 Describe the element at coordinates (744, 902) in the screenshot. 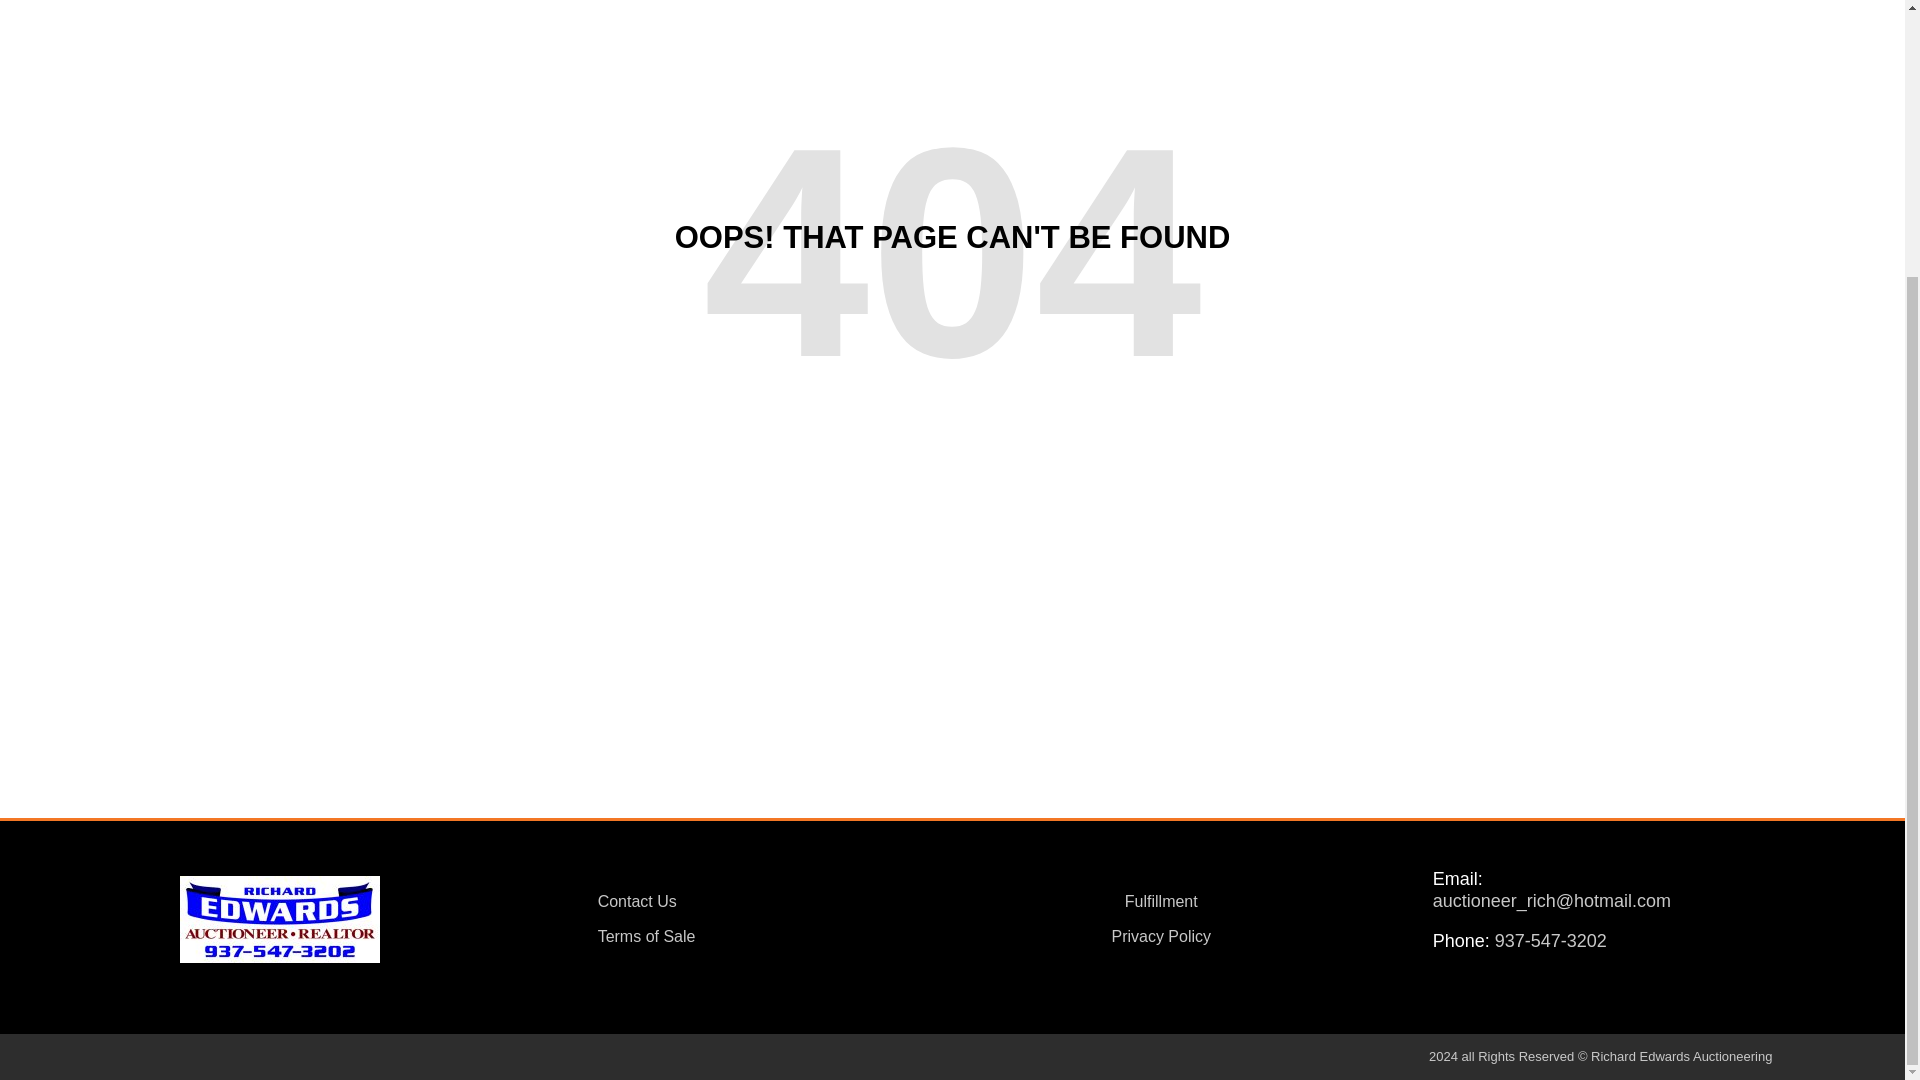

I see `Contact Us` at that location.